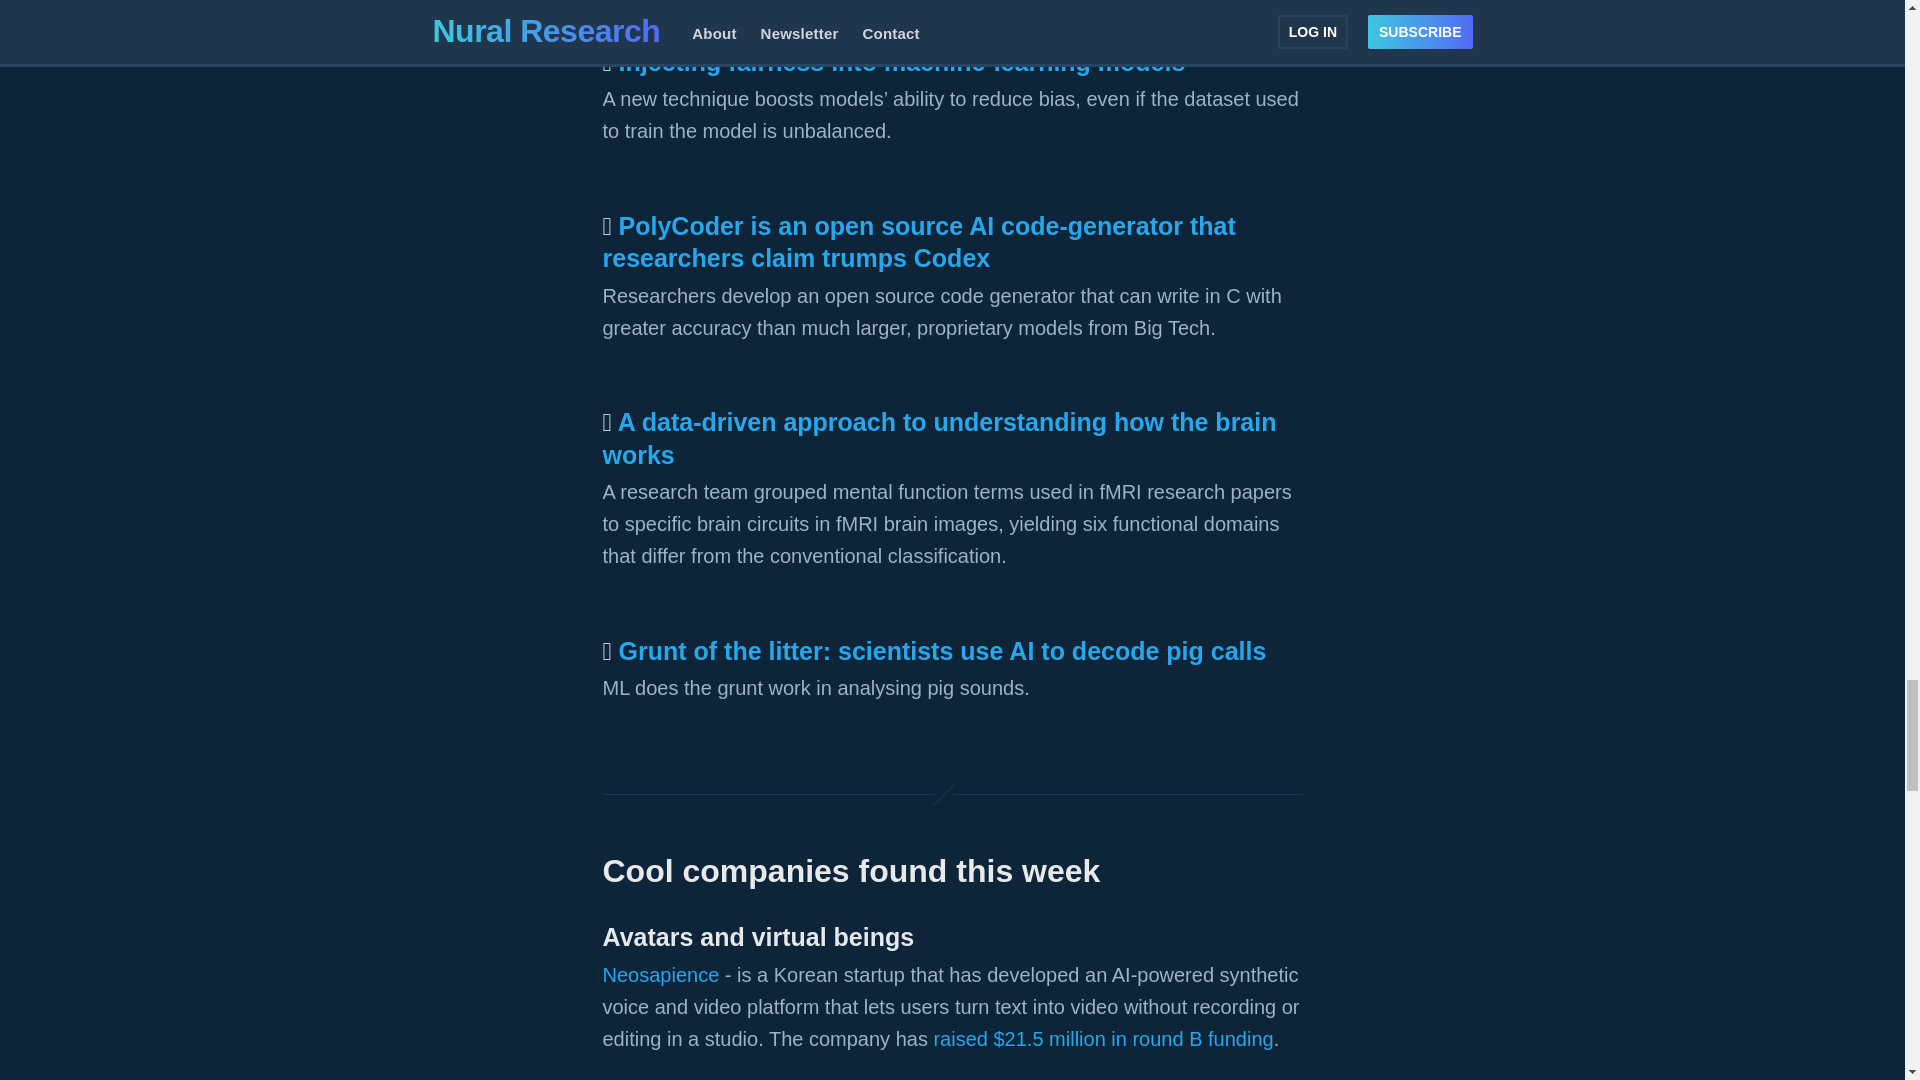 This screenshot has height=1080, width=1920. I want to click on Grunt of the litter: scientists use AI to decode pig calls, so click(942, 651).